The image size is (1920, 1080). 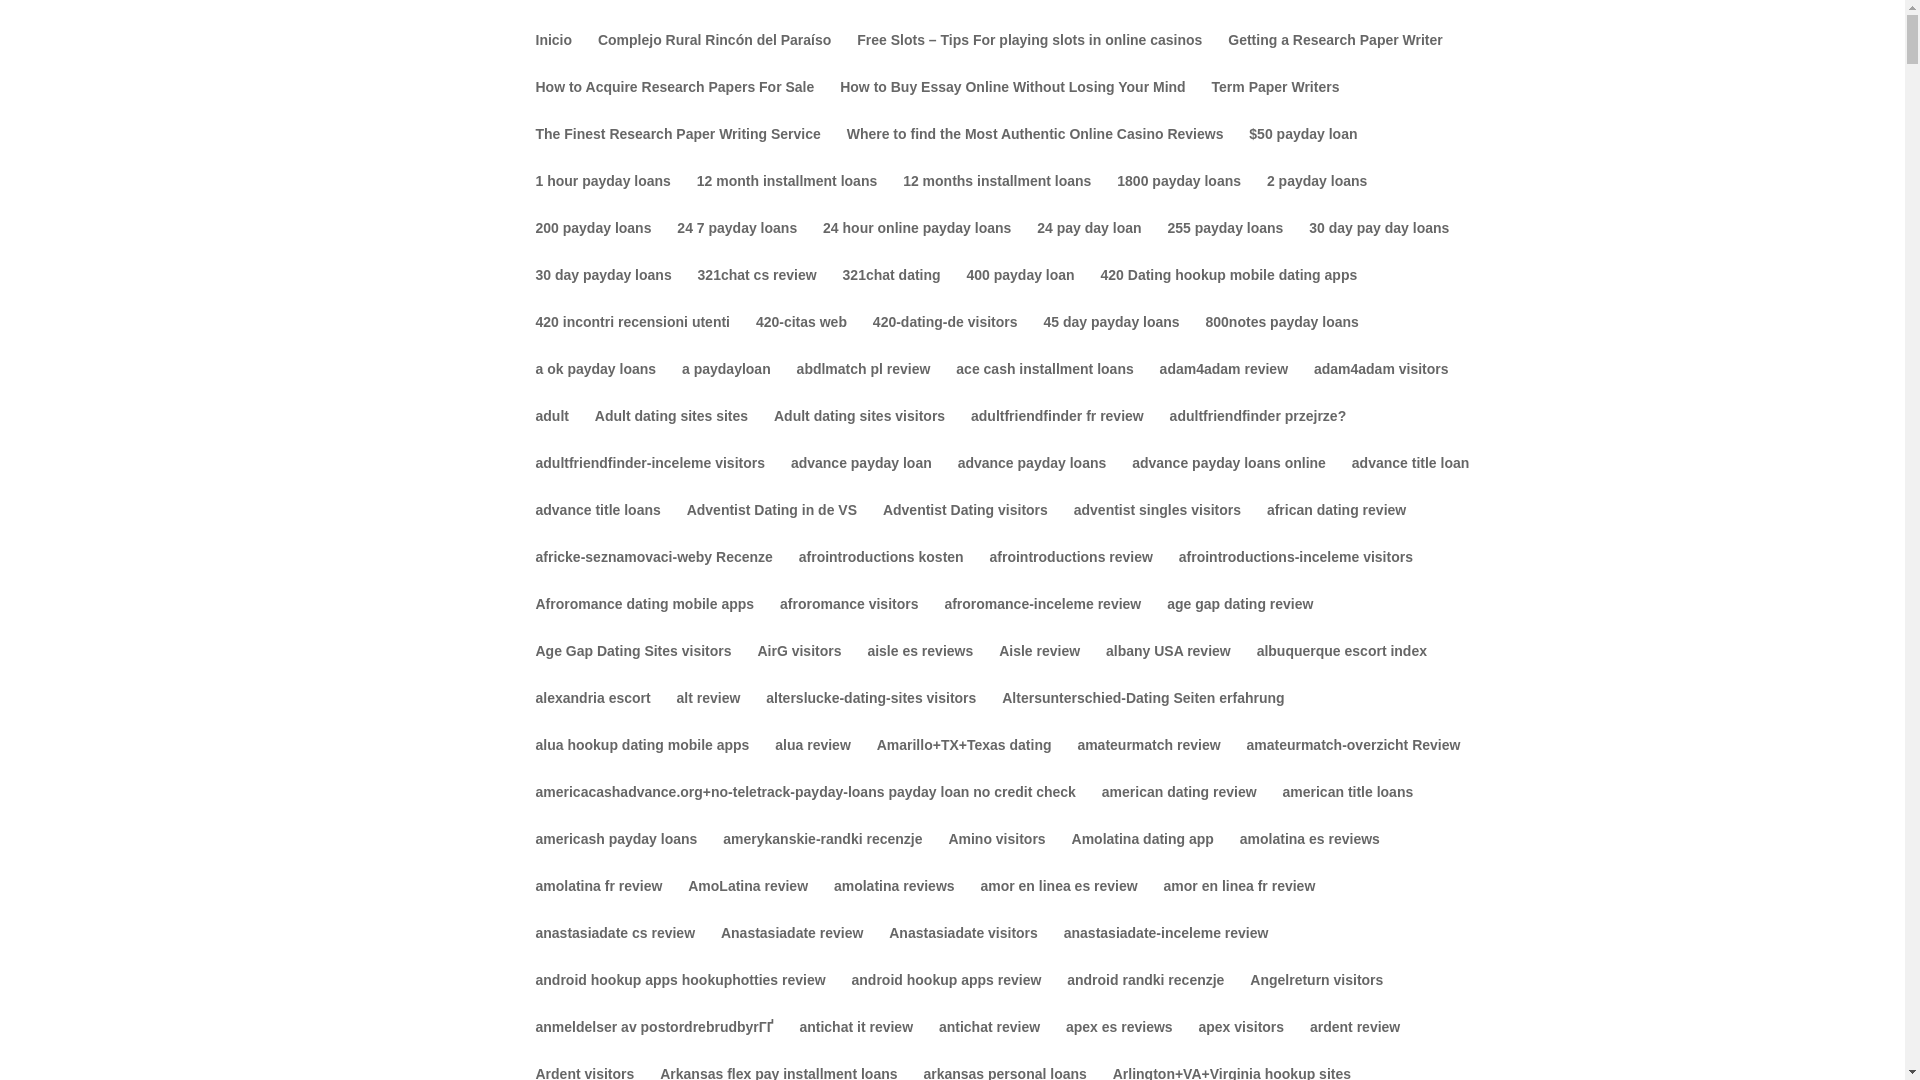 What do you see at coordinates (917, 244) in the screenshot?
I see `24 hour online payday loans` at bounding box center [917, 244].